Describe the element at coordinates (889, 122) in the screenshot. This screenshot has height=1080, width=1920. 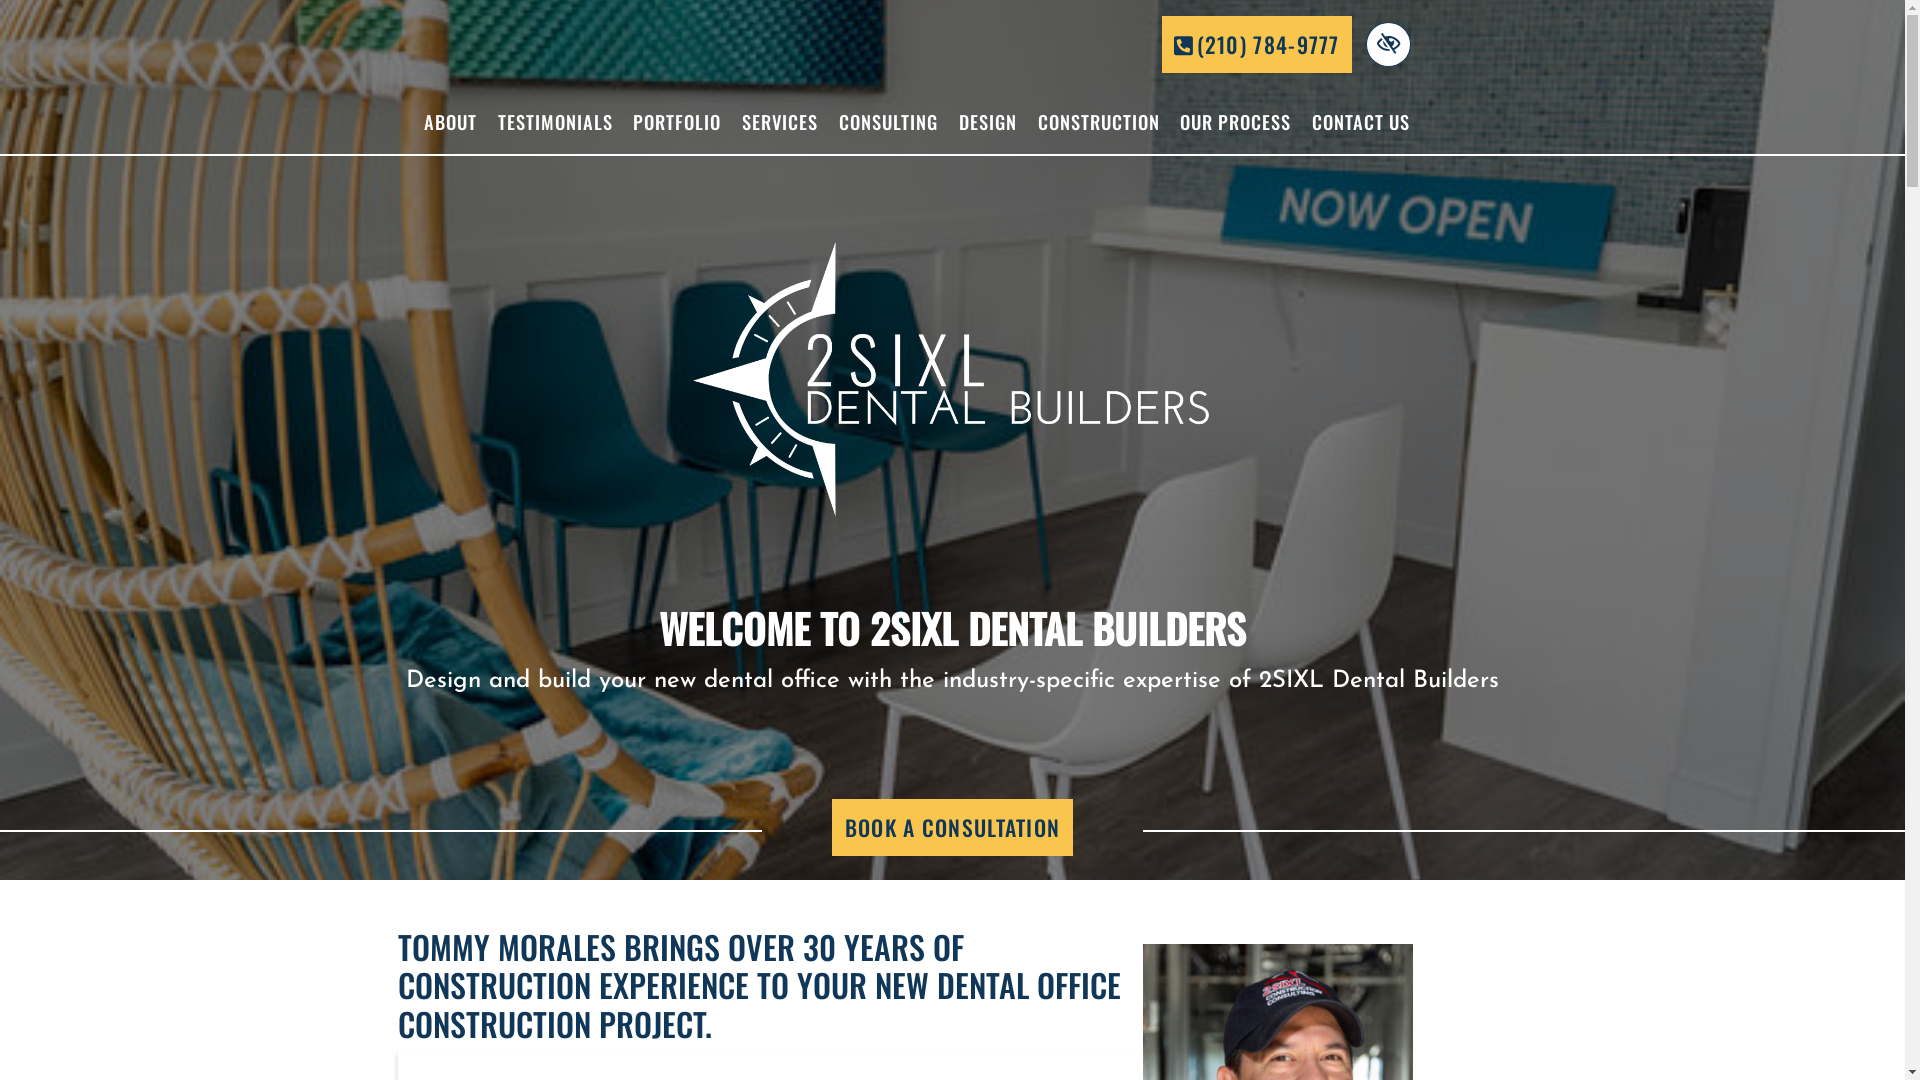
I see `CONSULTING` at that location.